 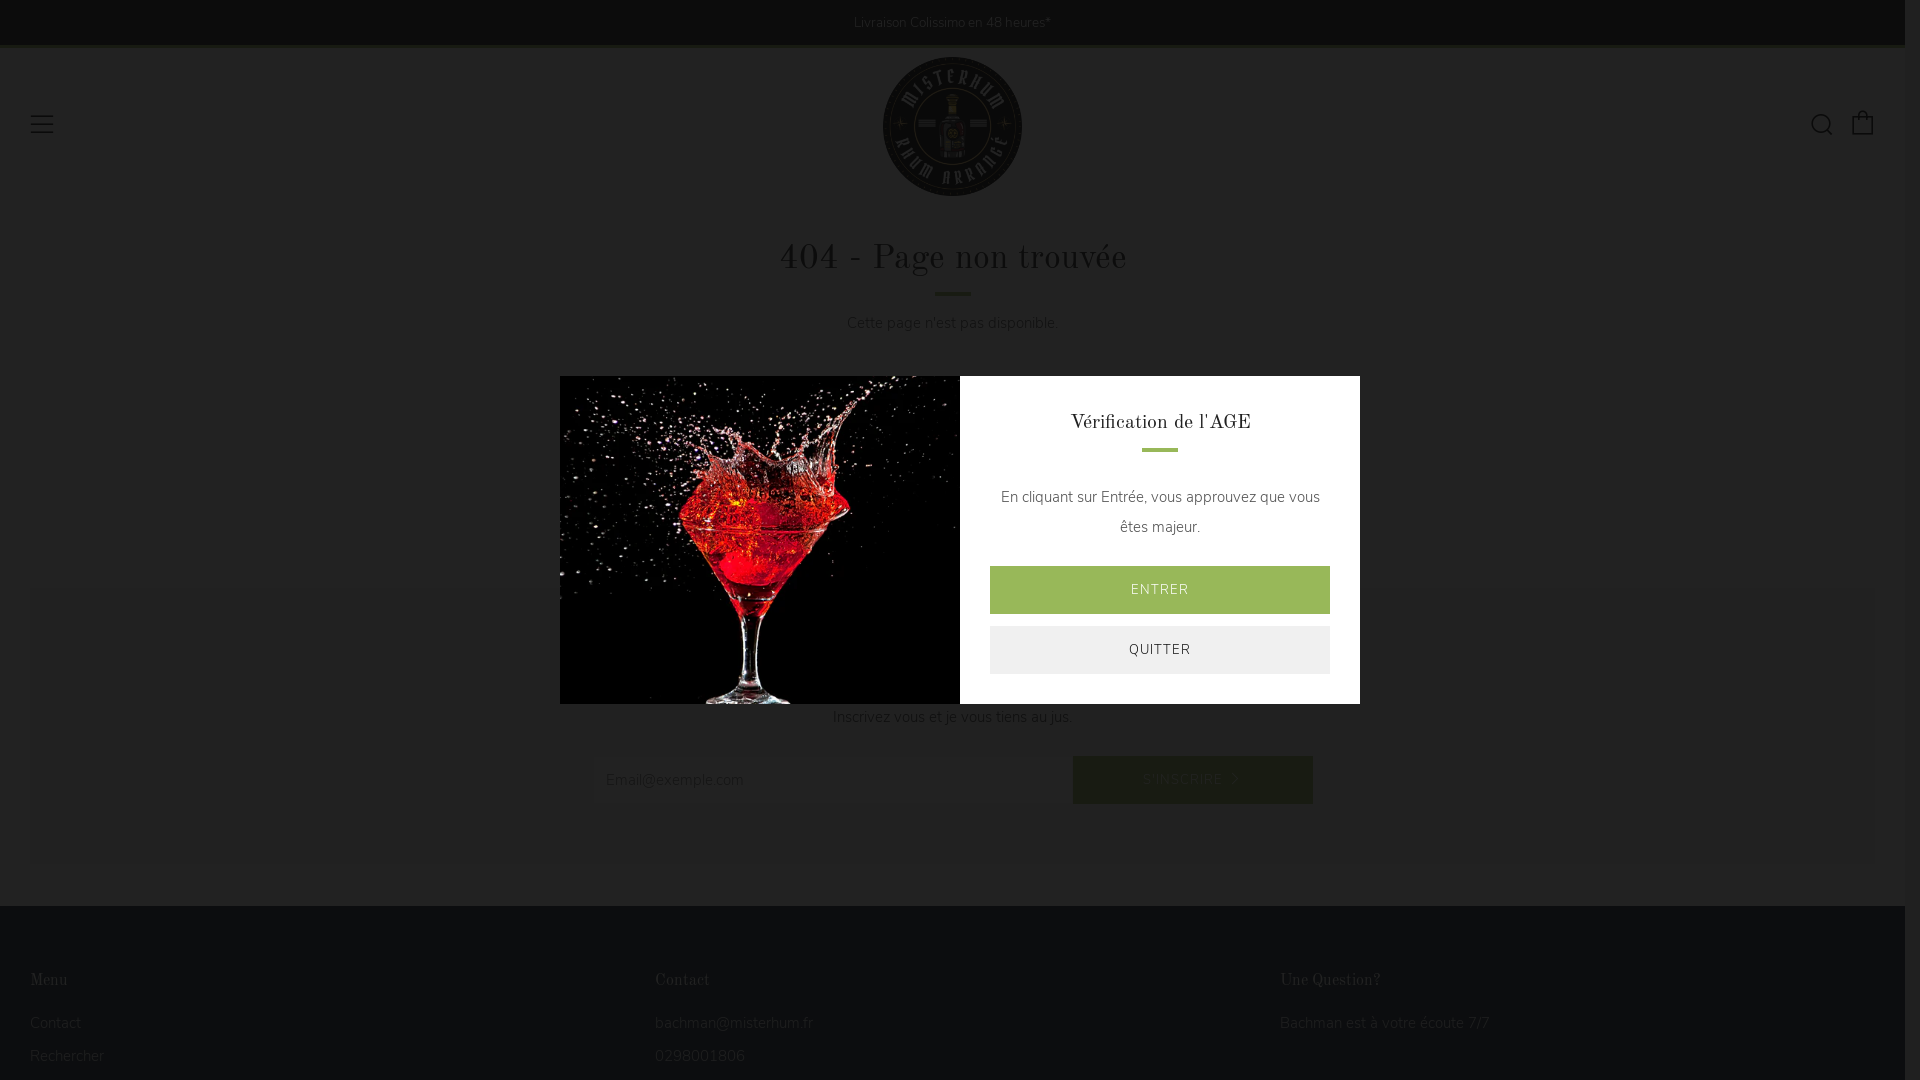 I want to click on Recherche, so click(x=1821, y=124).